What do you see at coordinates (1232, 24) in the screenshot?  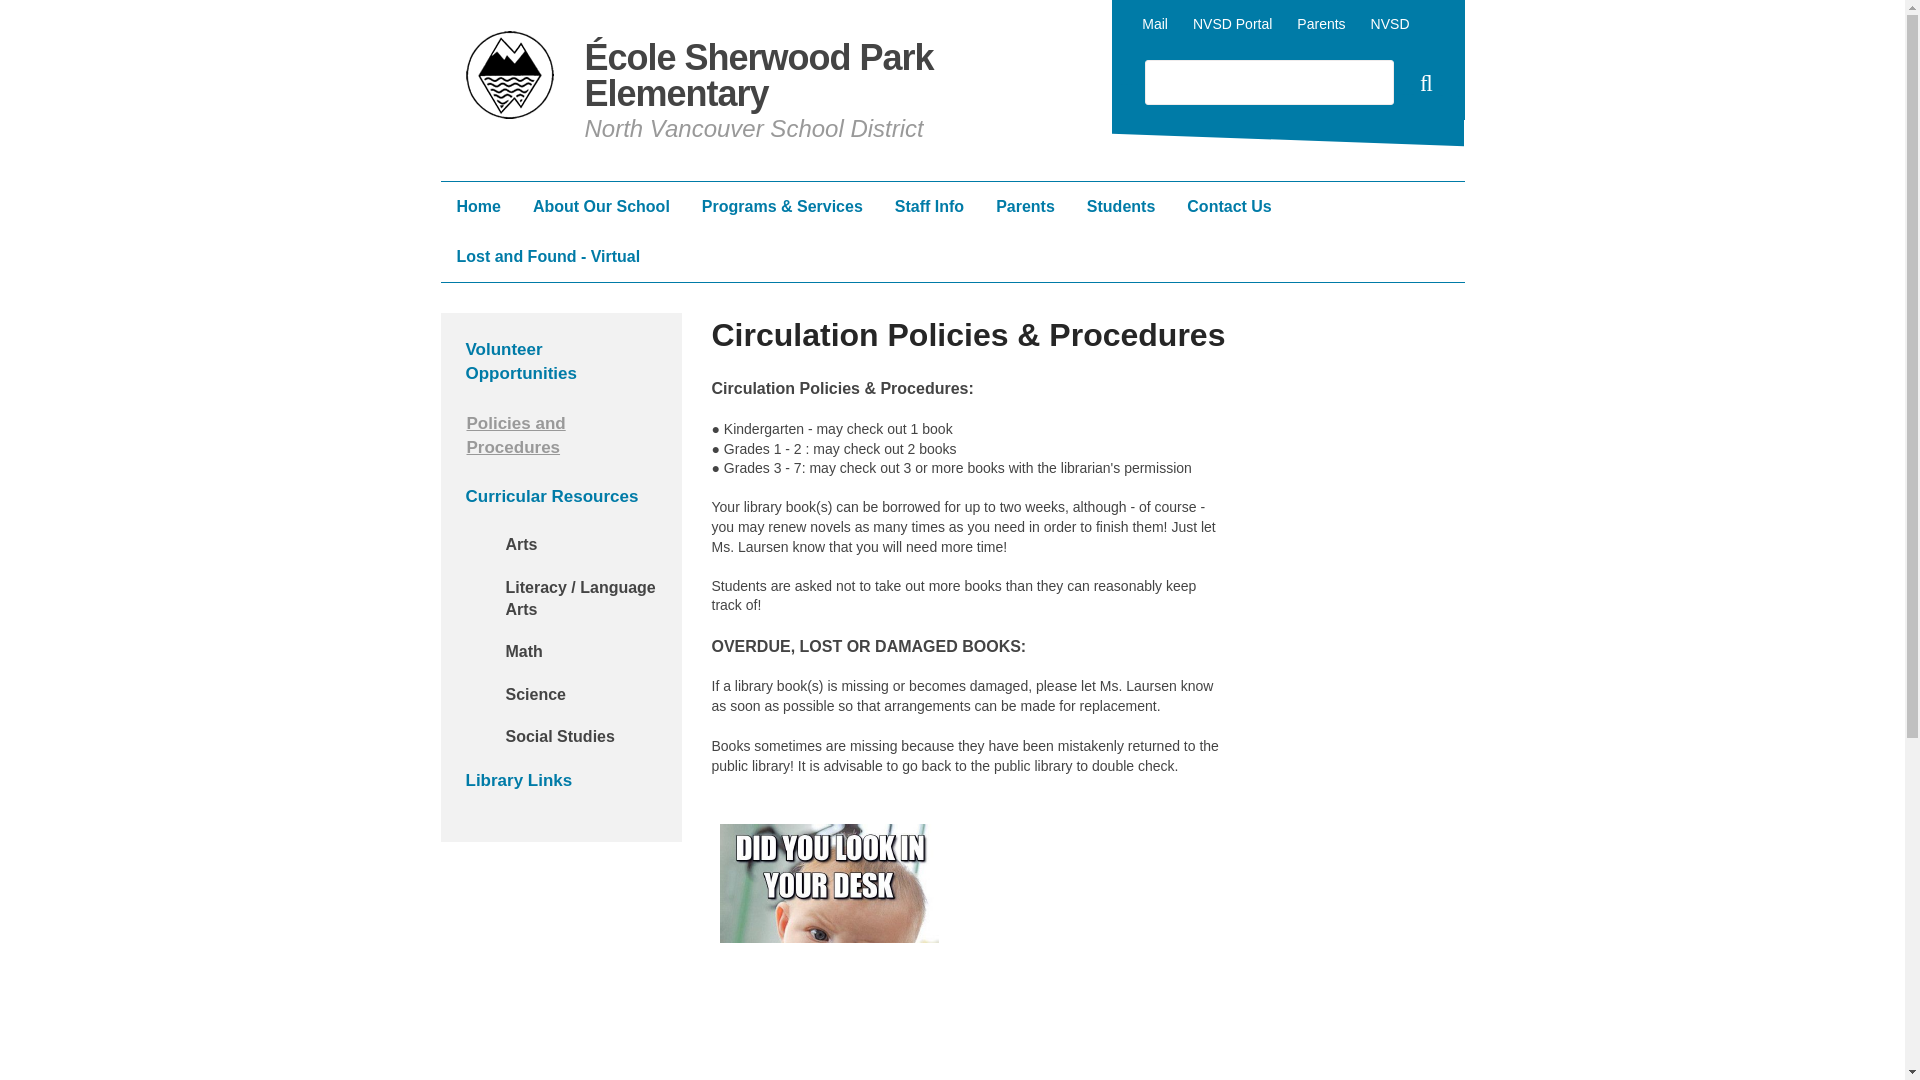 I see `NVSD Portal` at bounding box center [1232, 24].